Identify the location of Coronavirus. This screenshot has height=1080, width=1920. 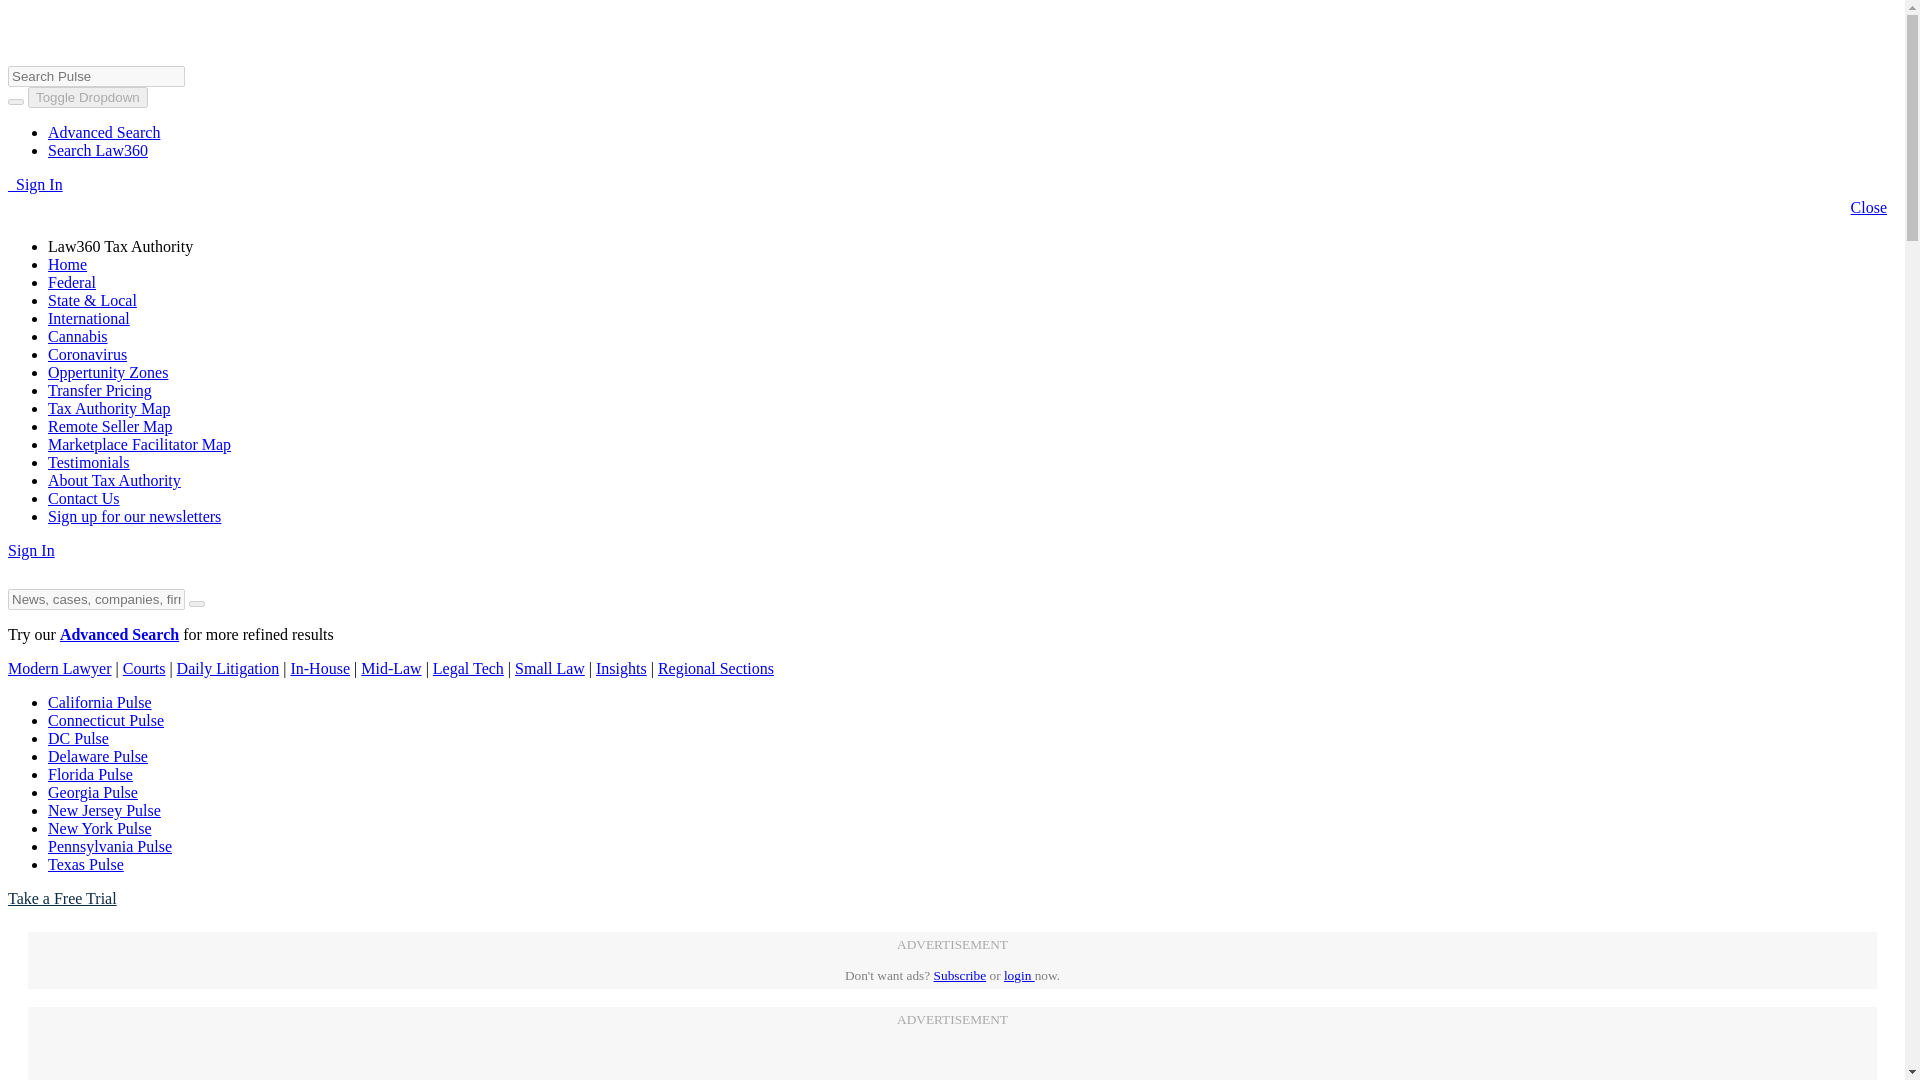
(87, 354).